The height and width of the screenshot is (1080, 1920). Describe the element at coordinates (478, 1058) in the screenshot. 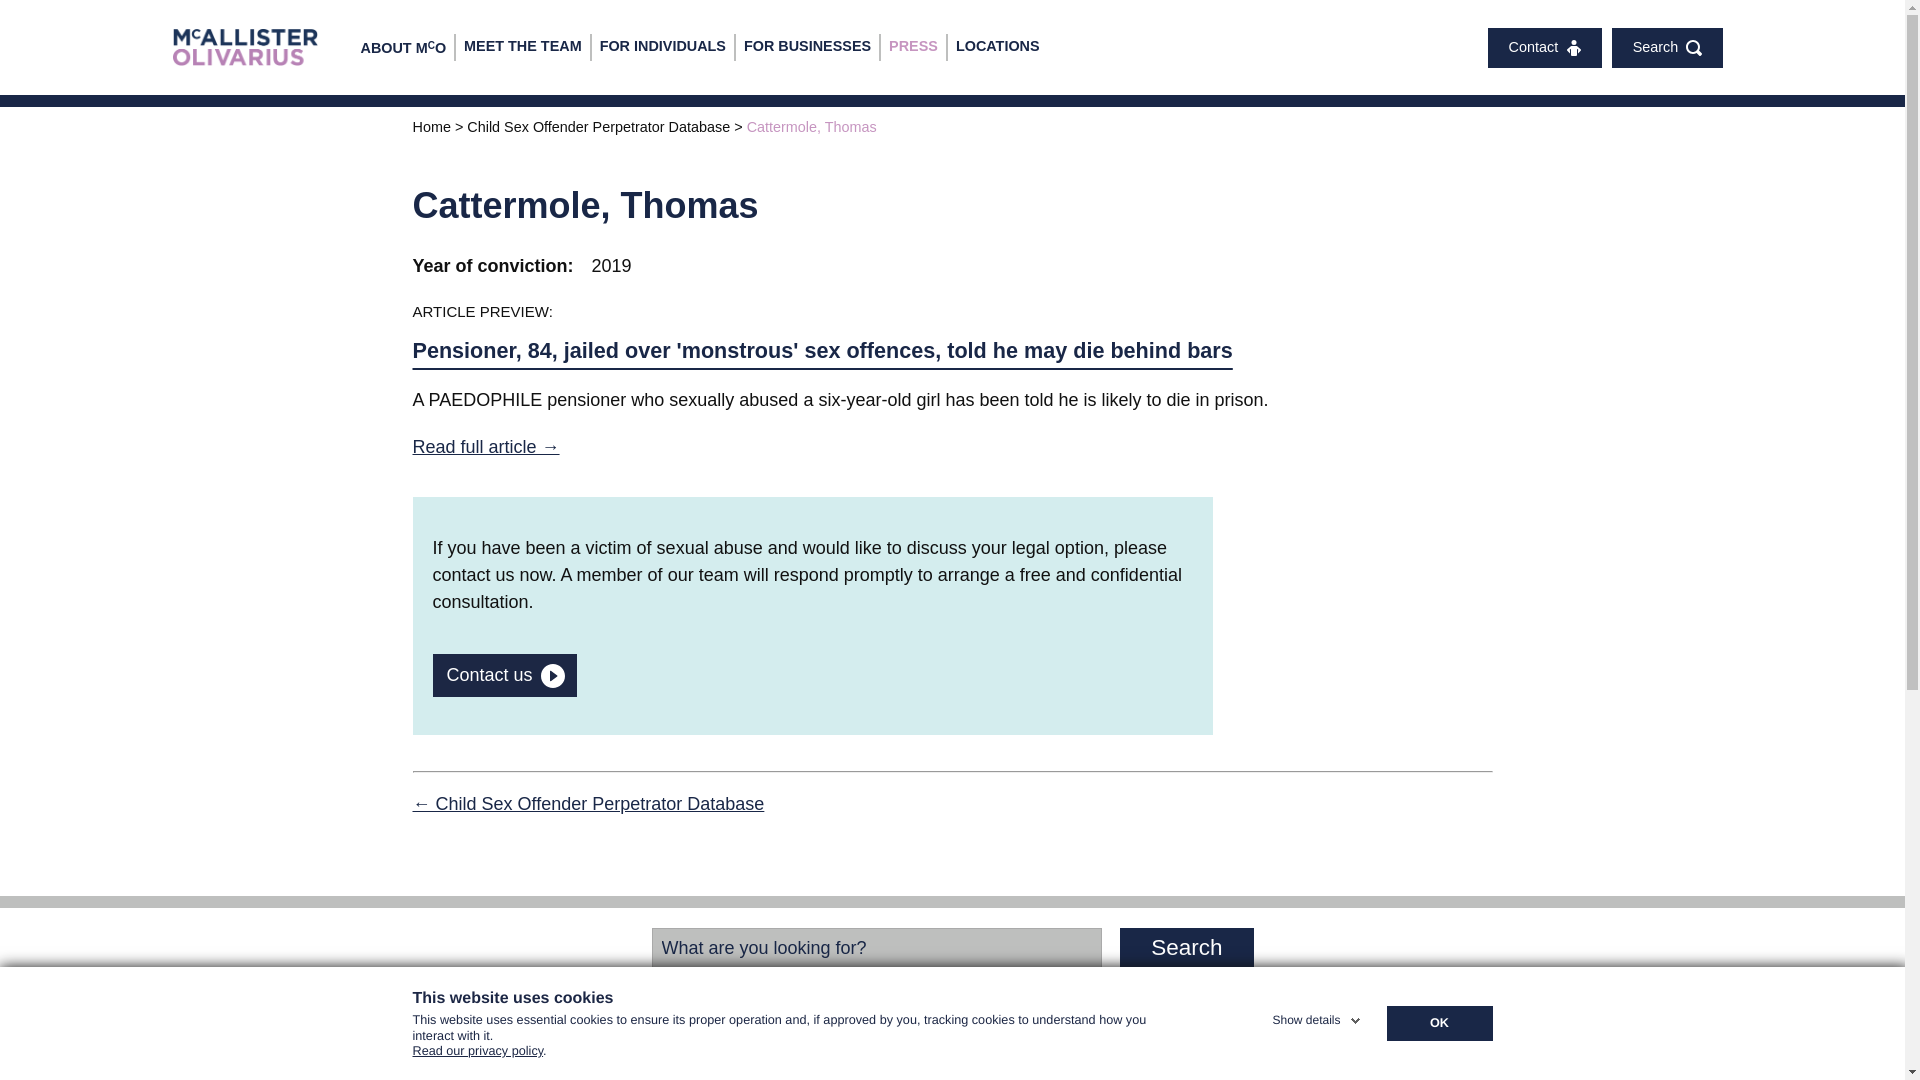

I see `Read our privacy policy` at that location.